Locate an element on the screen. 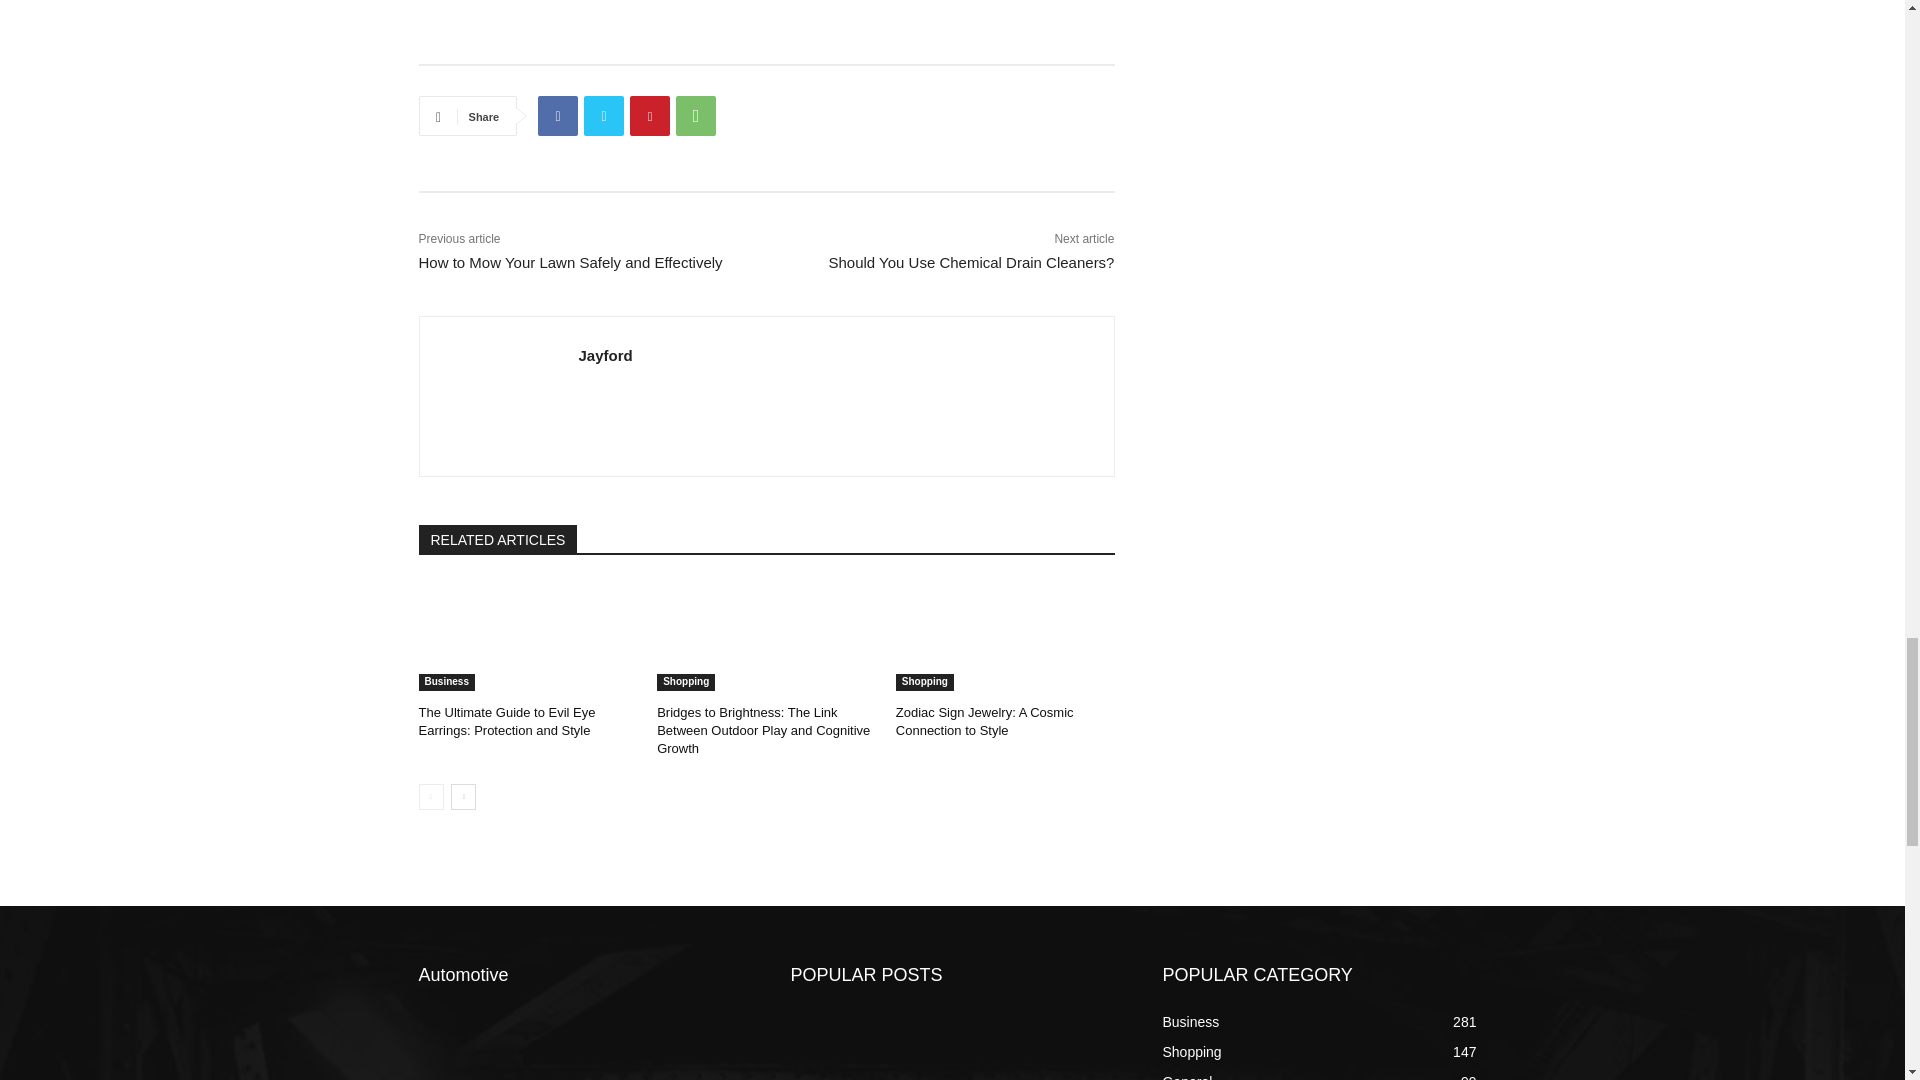 The image size is (1920, 1080). Twitter is located at coordinates (604, 116).